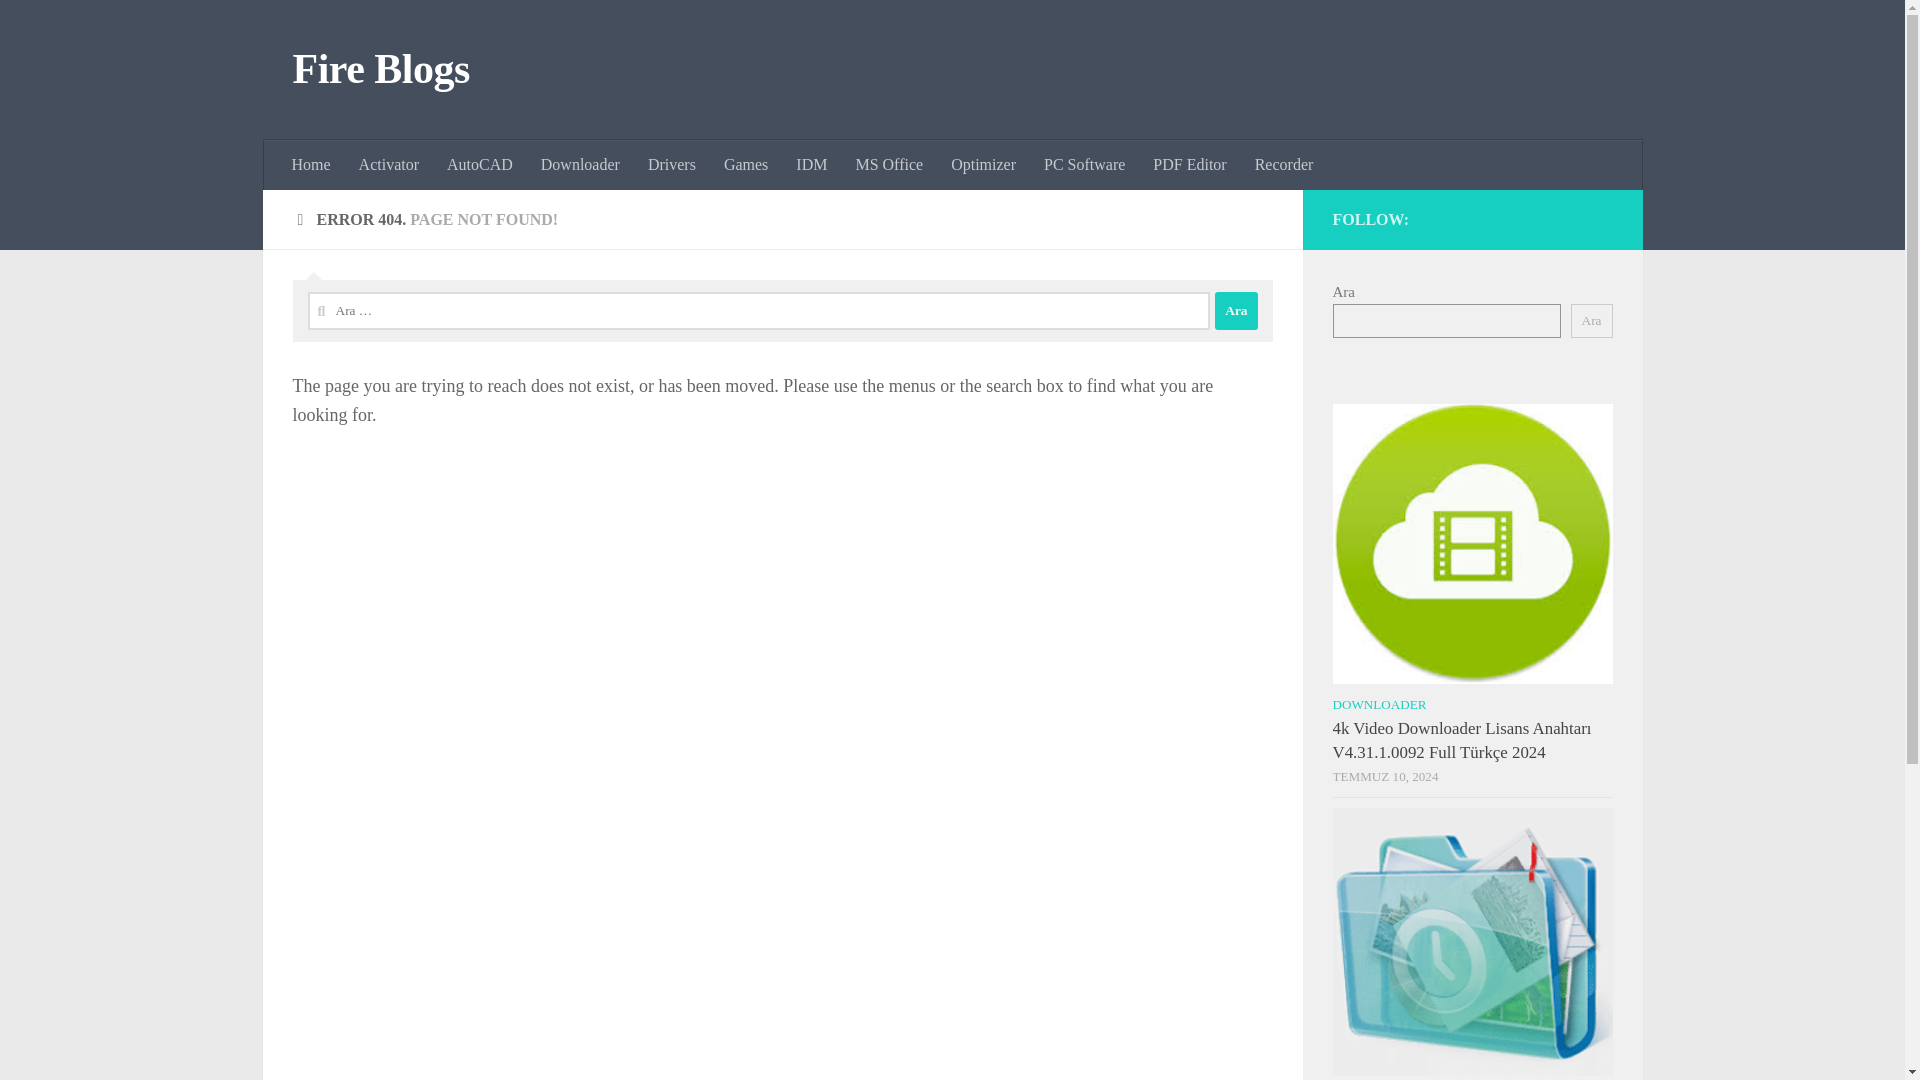 Image resolution: width=1920 pixels, height=1080 pixels. Describe the element at coordinates (1591, 320) in the screenshot. I see `Ara` at that location.